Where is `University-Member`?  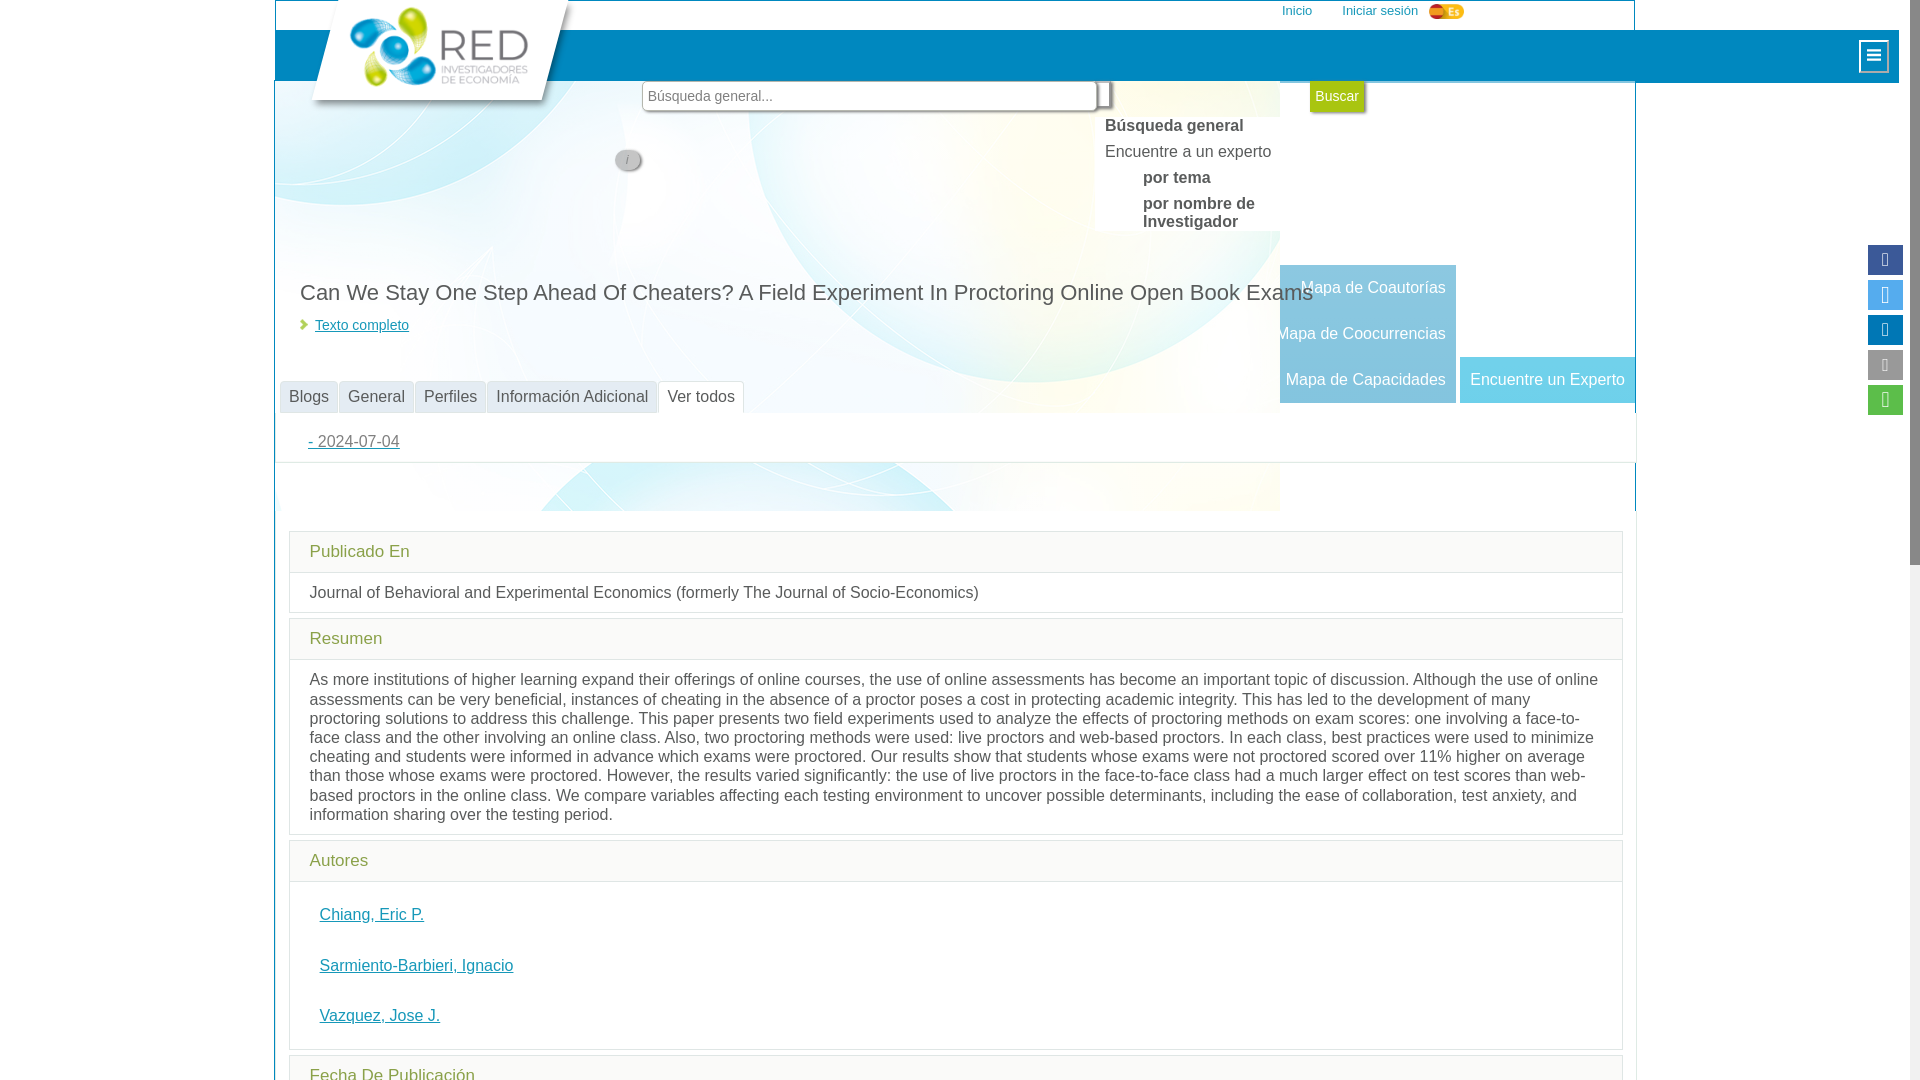 University-Member is located at coordinates (899, 380).